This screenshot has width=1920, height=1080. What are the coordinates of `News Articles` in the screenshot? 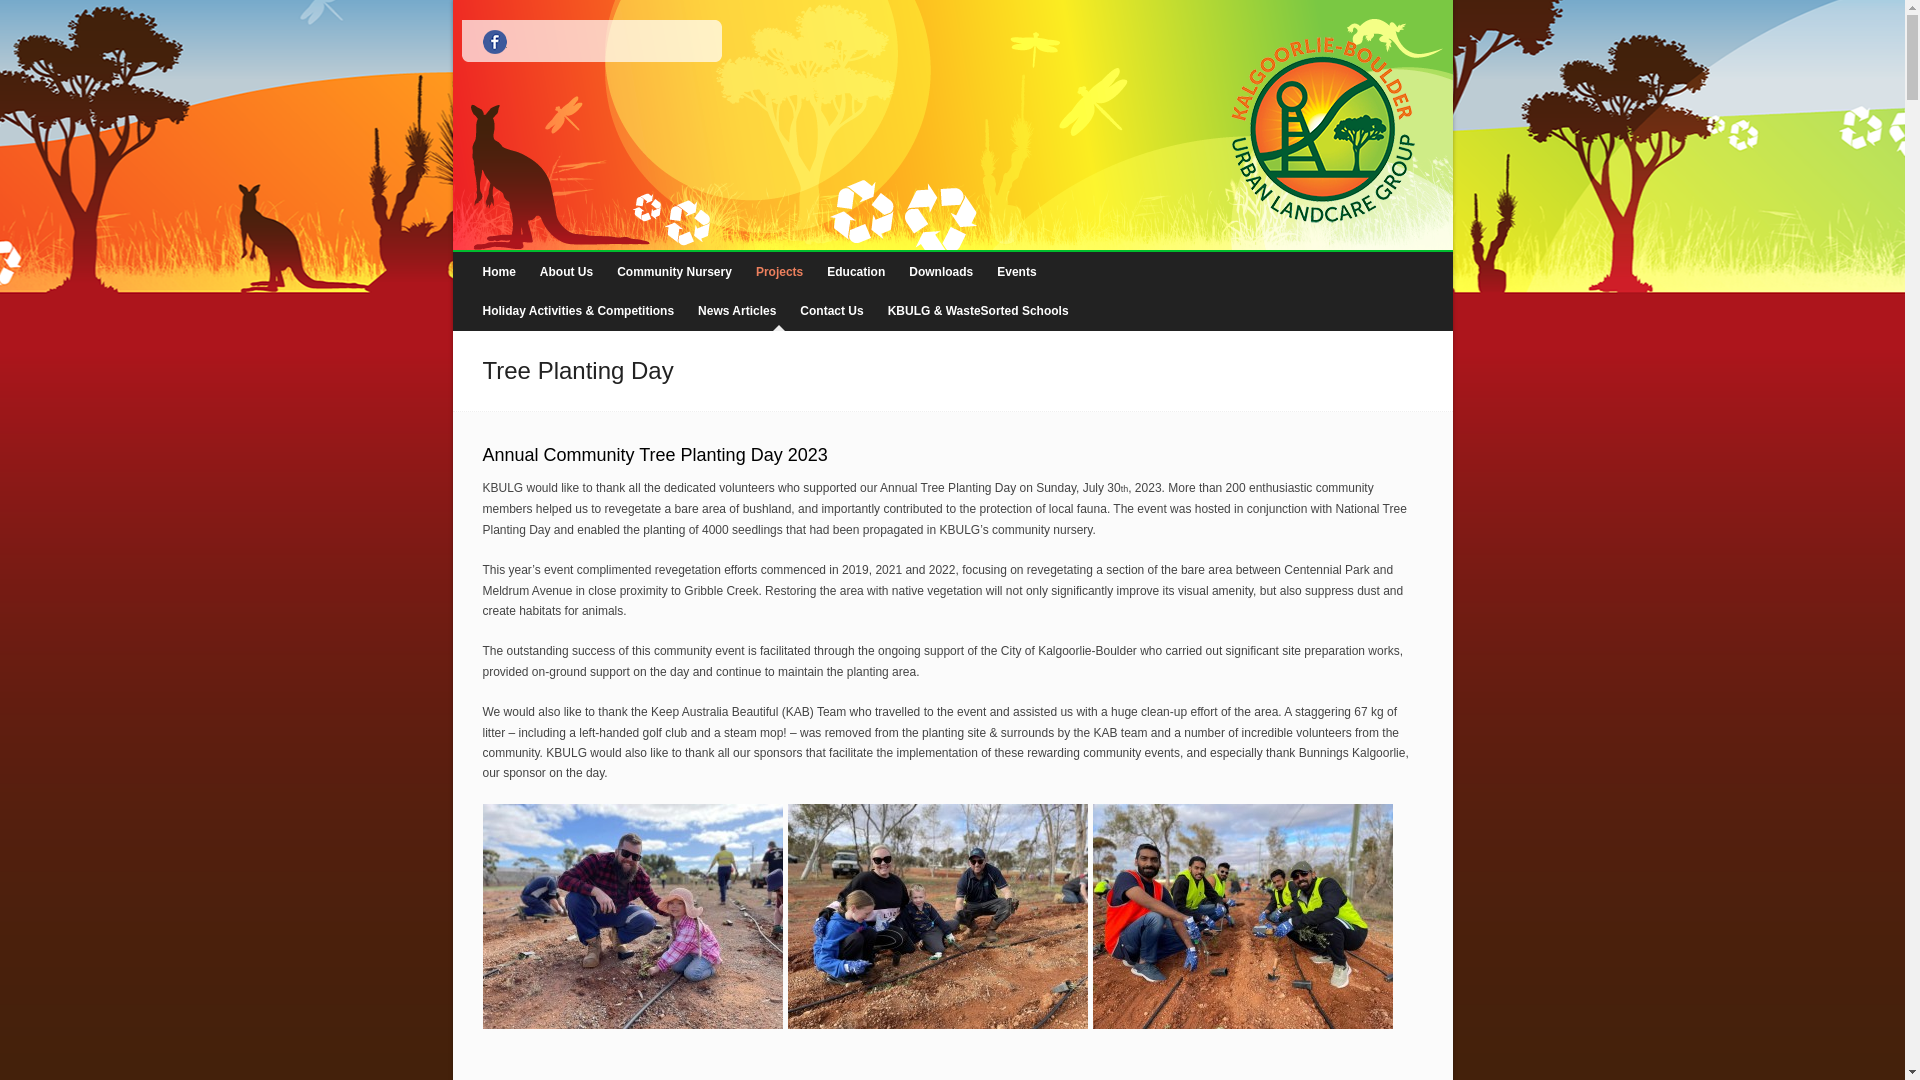 It's located at (737, 312).